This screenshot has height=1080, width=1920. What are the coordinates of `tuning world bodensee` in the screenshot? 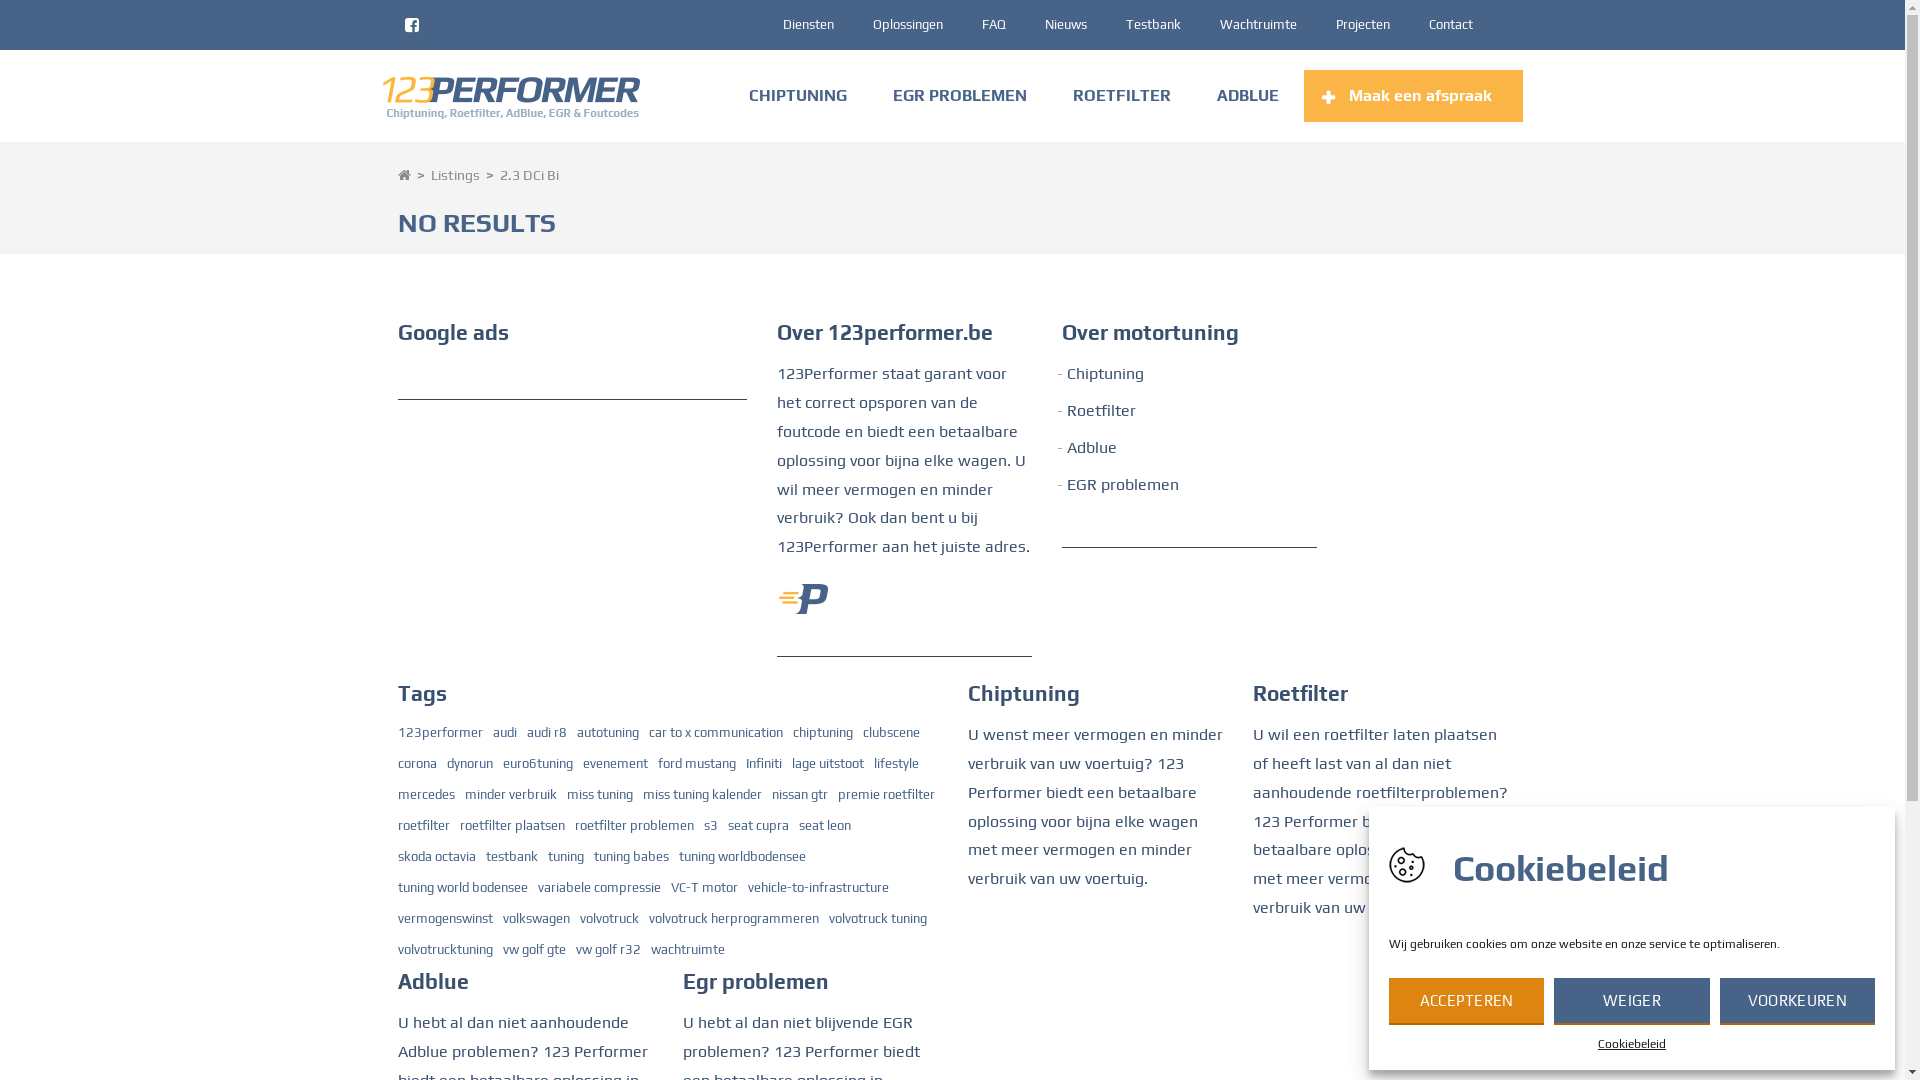 It's located at (463, 888).